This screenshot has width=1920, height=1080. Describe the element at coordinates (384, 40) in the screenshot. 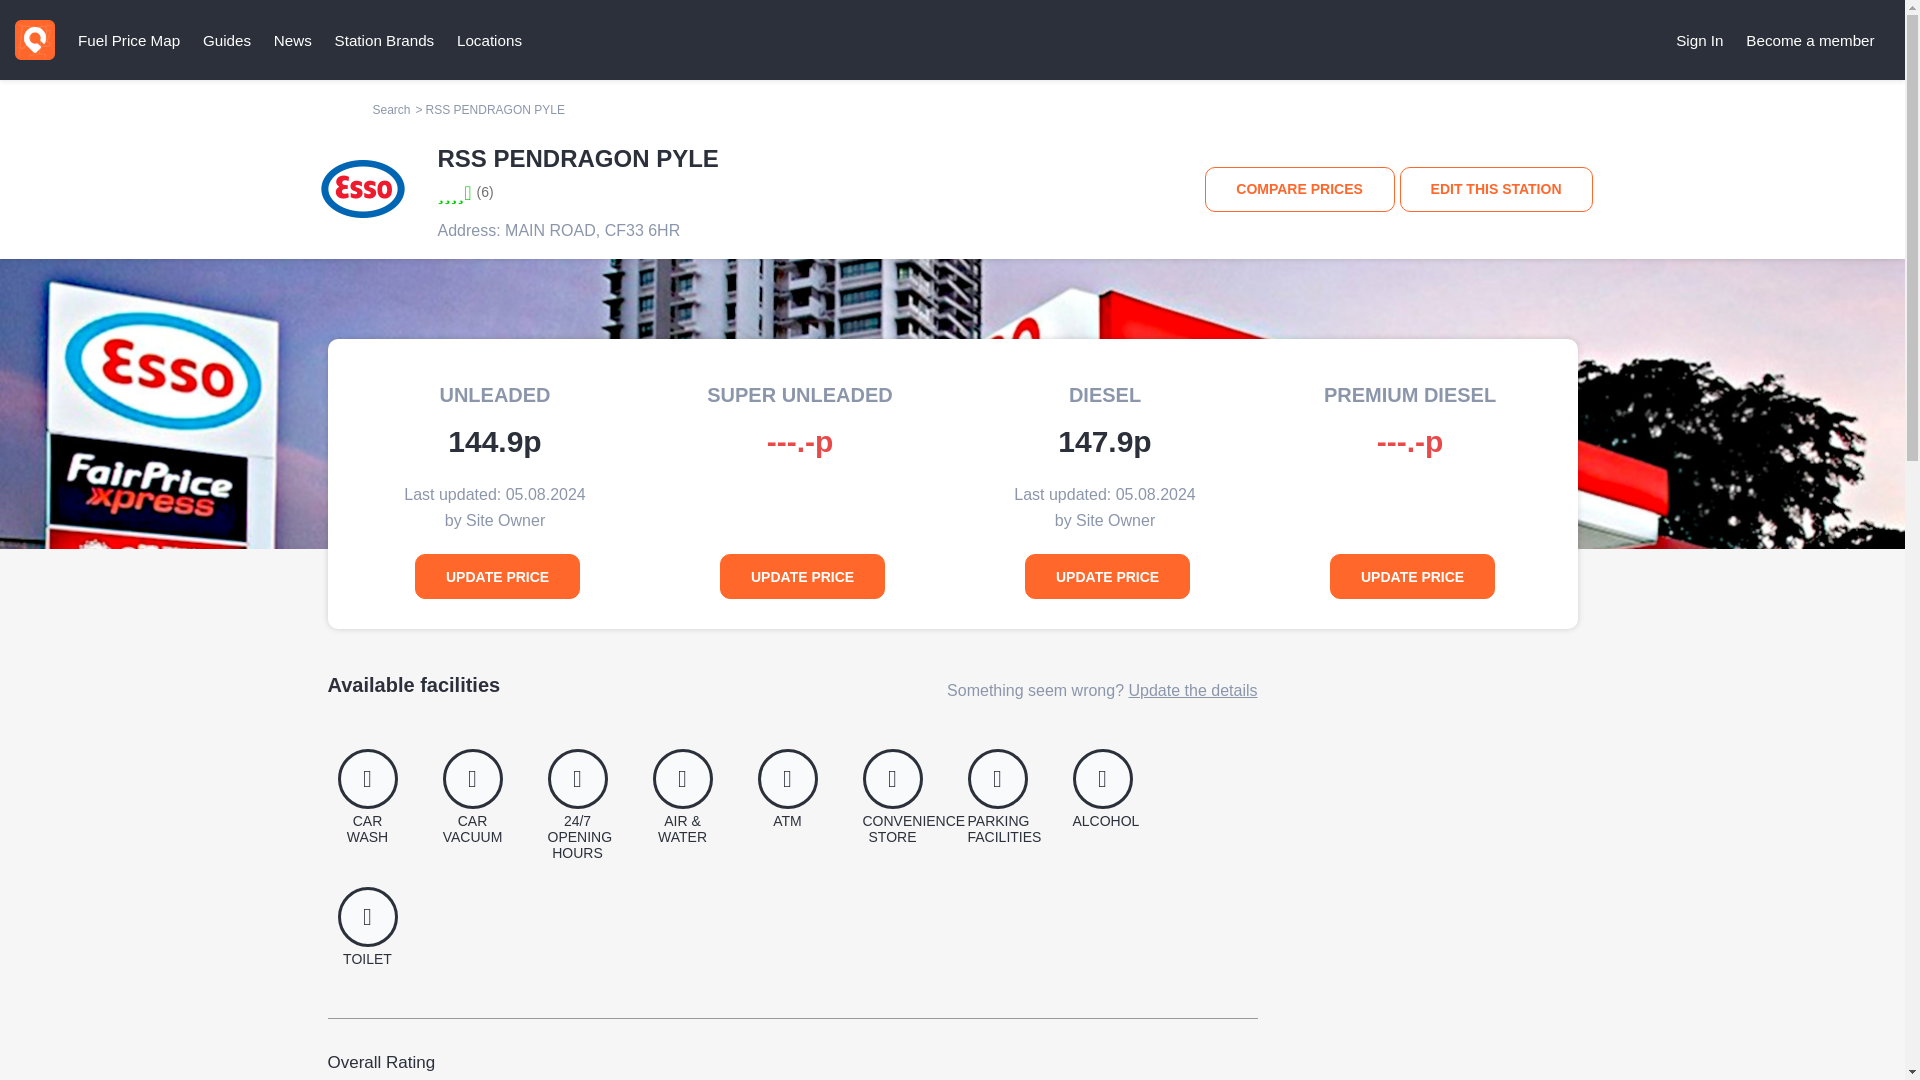

I see `Station Brands` at that location.